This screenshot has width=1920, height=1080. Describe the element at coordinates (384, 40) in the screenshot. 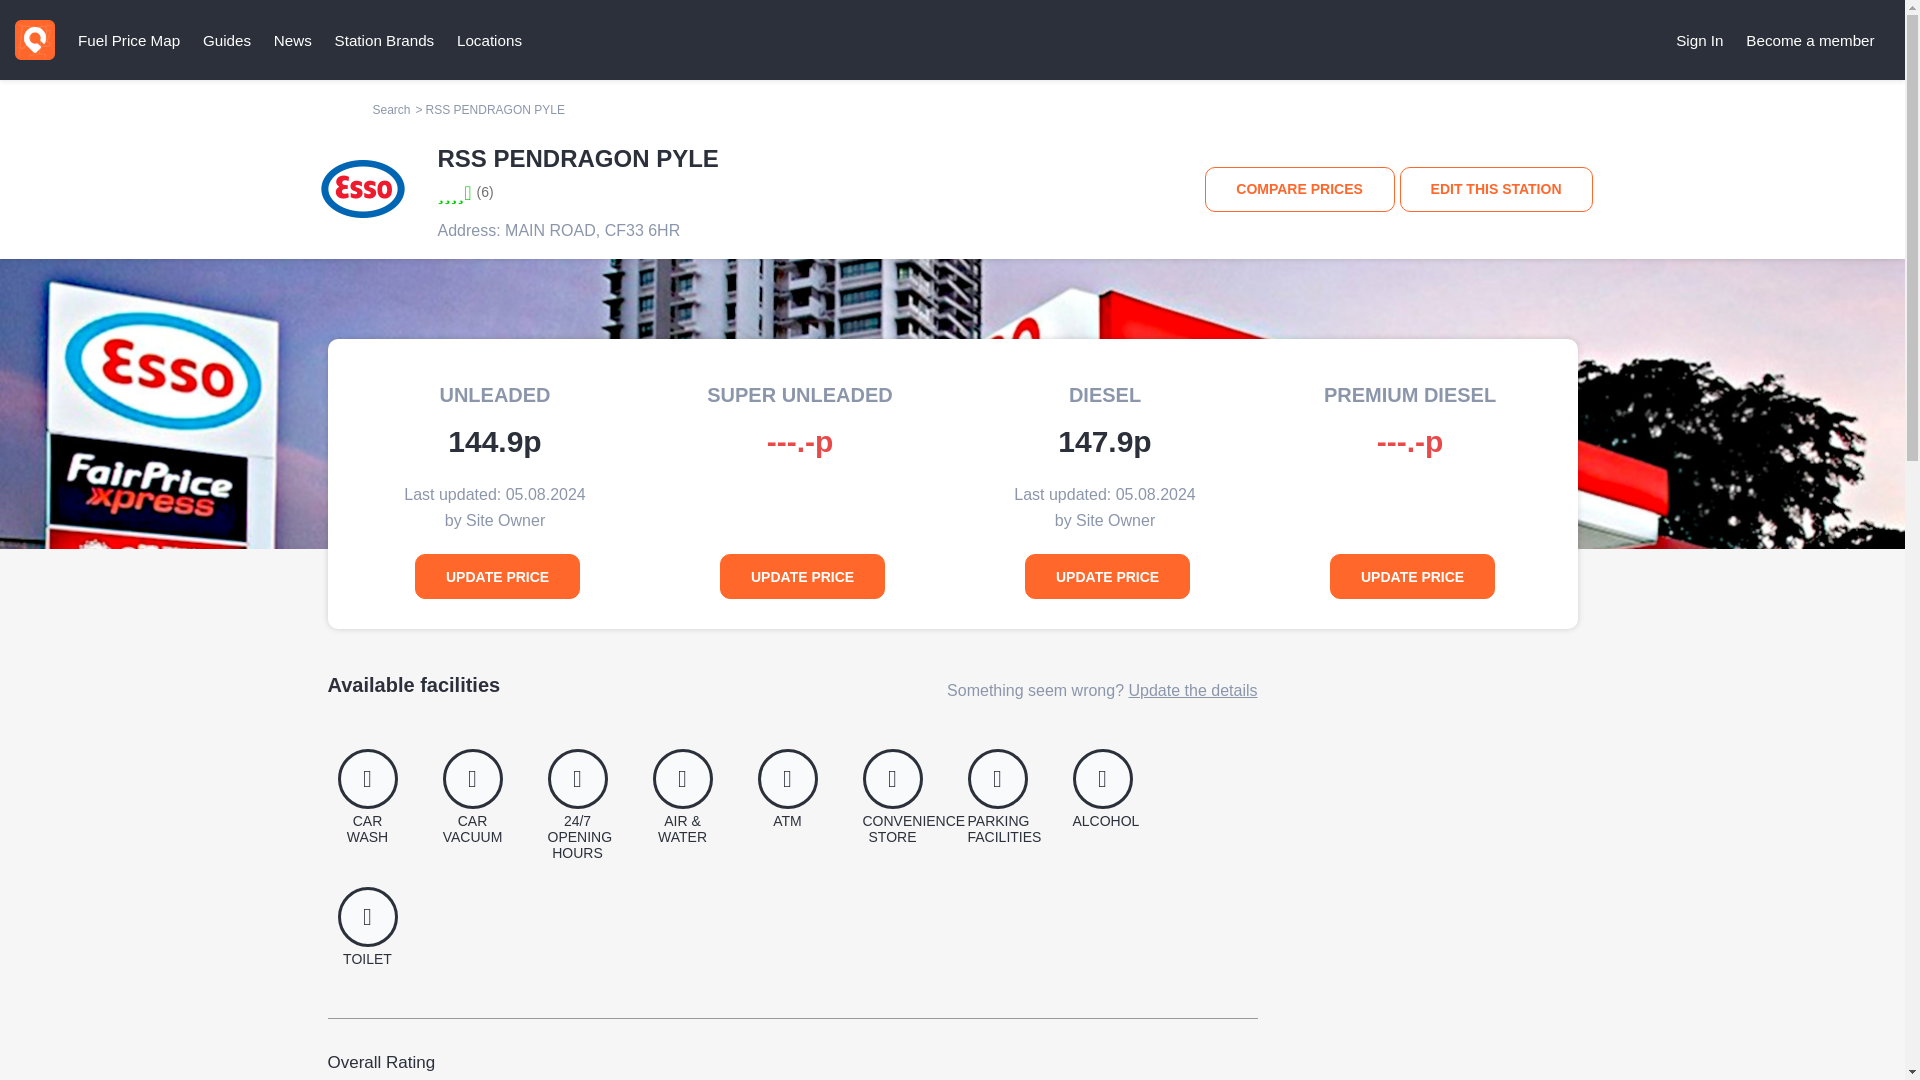

I see `Station Brands` at that location.